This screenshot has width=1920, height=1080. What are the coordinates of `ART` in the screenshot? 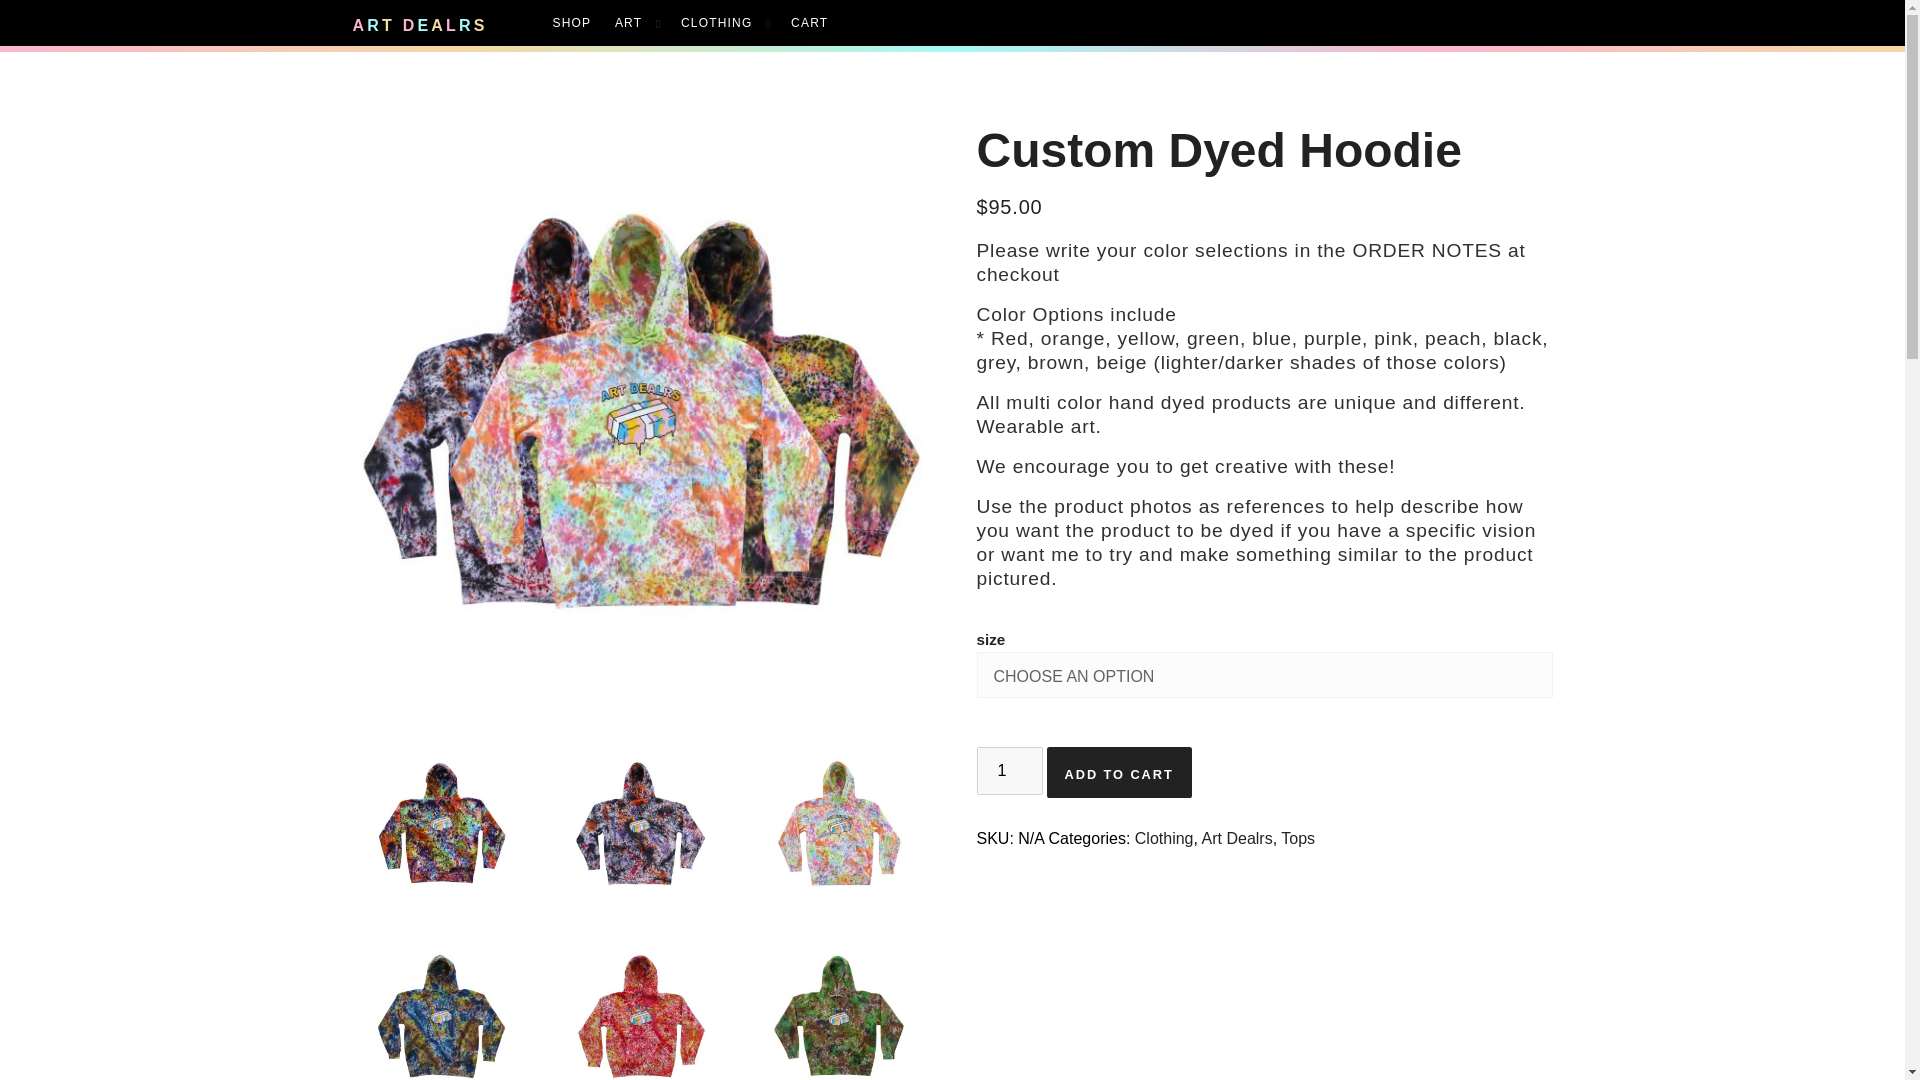 It's located at (628, 24).